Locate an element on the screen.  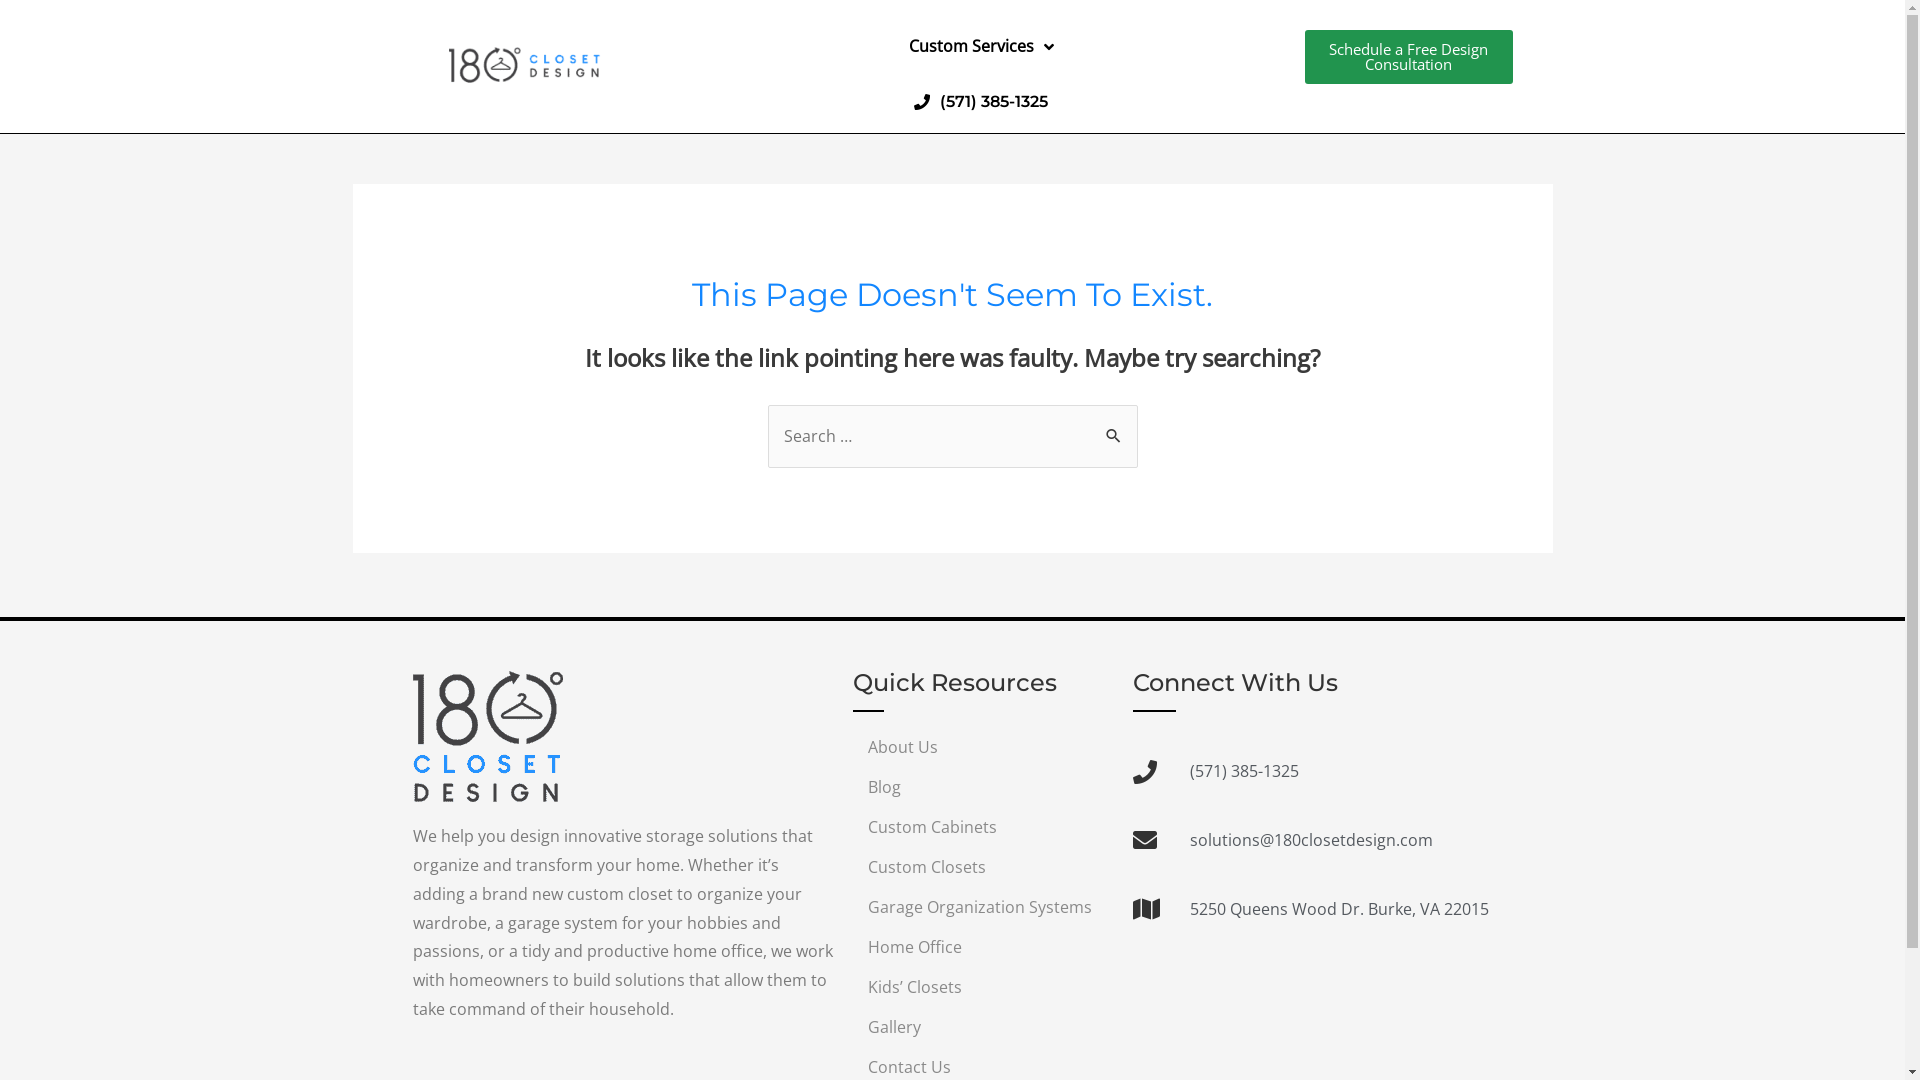
Blog is located at coordinates (982, 787).